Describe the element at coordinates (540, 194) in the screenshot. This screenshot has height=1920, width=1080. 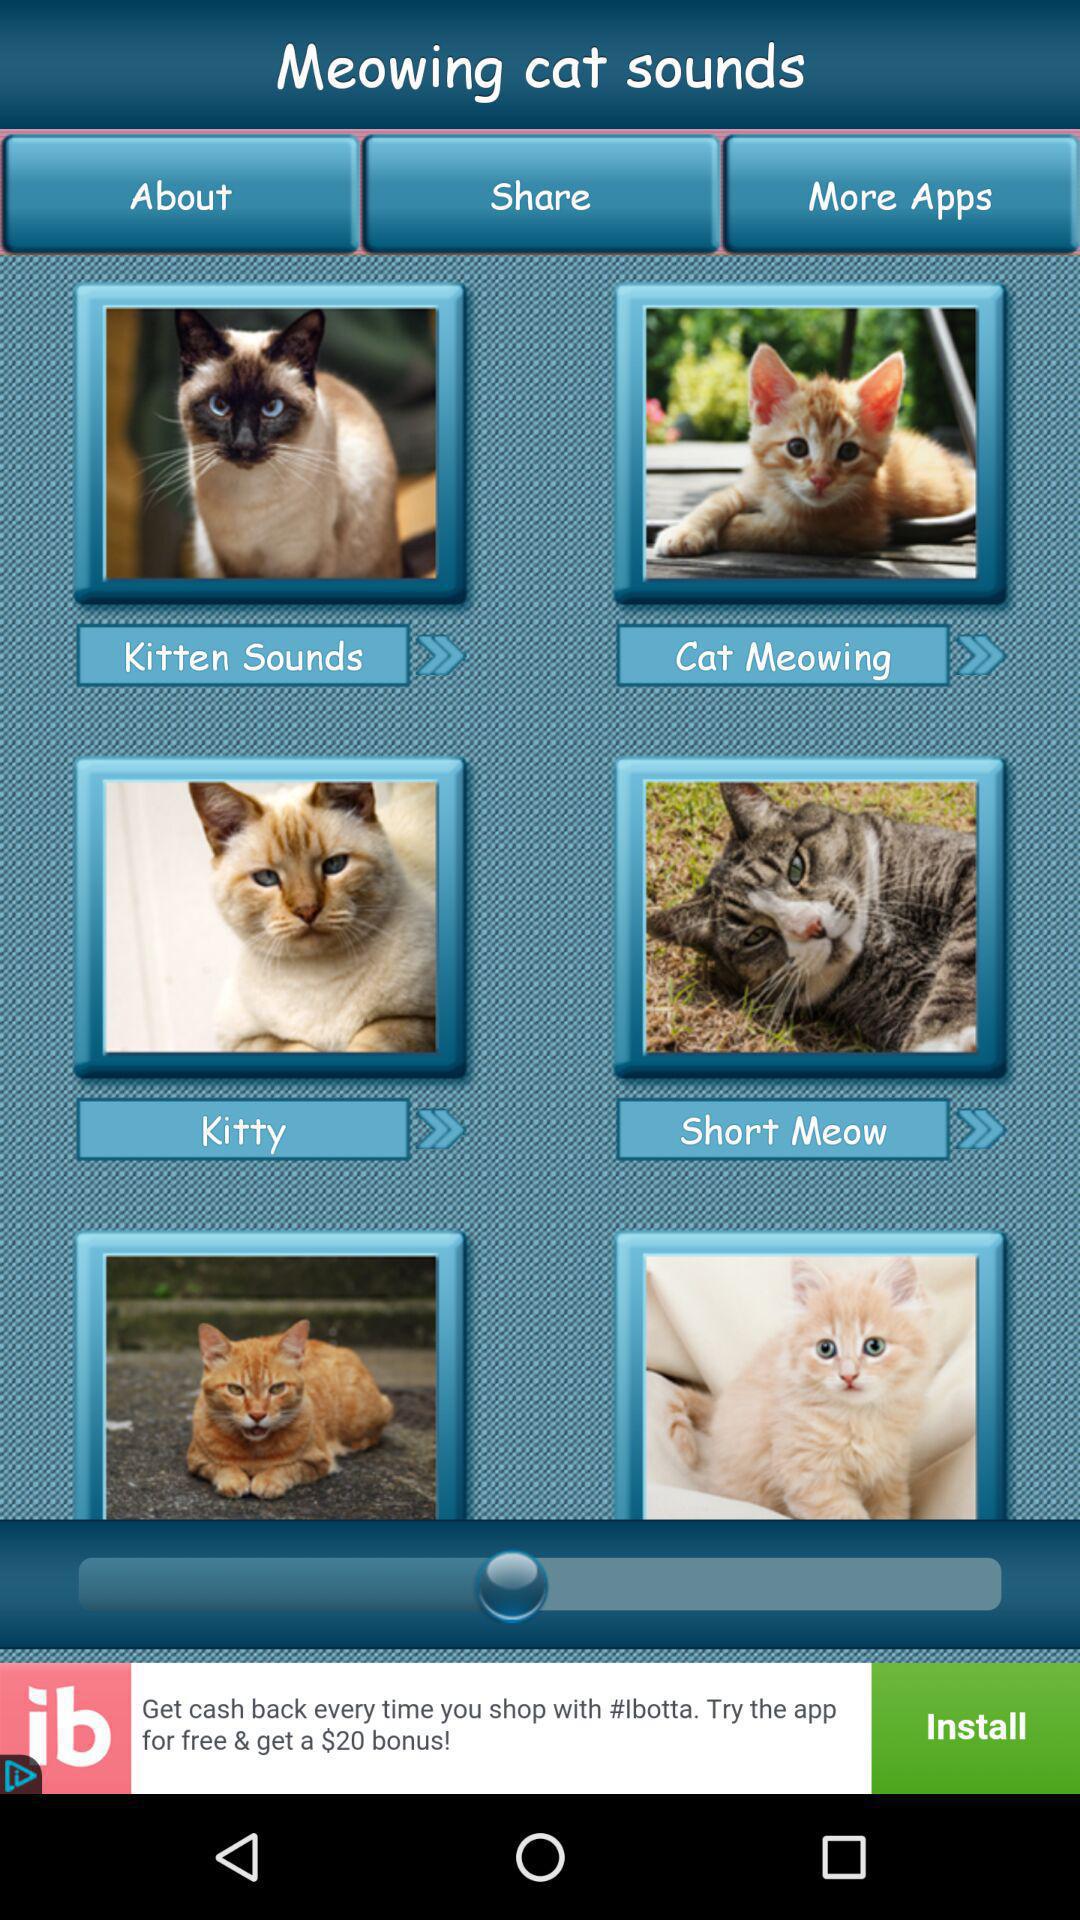
I see `turn on icon to the right of about button` at that location.